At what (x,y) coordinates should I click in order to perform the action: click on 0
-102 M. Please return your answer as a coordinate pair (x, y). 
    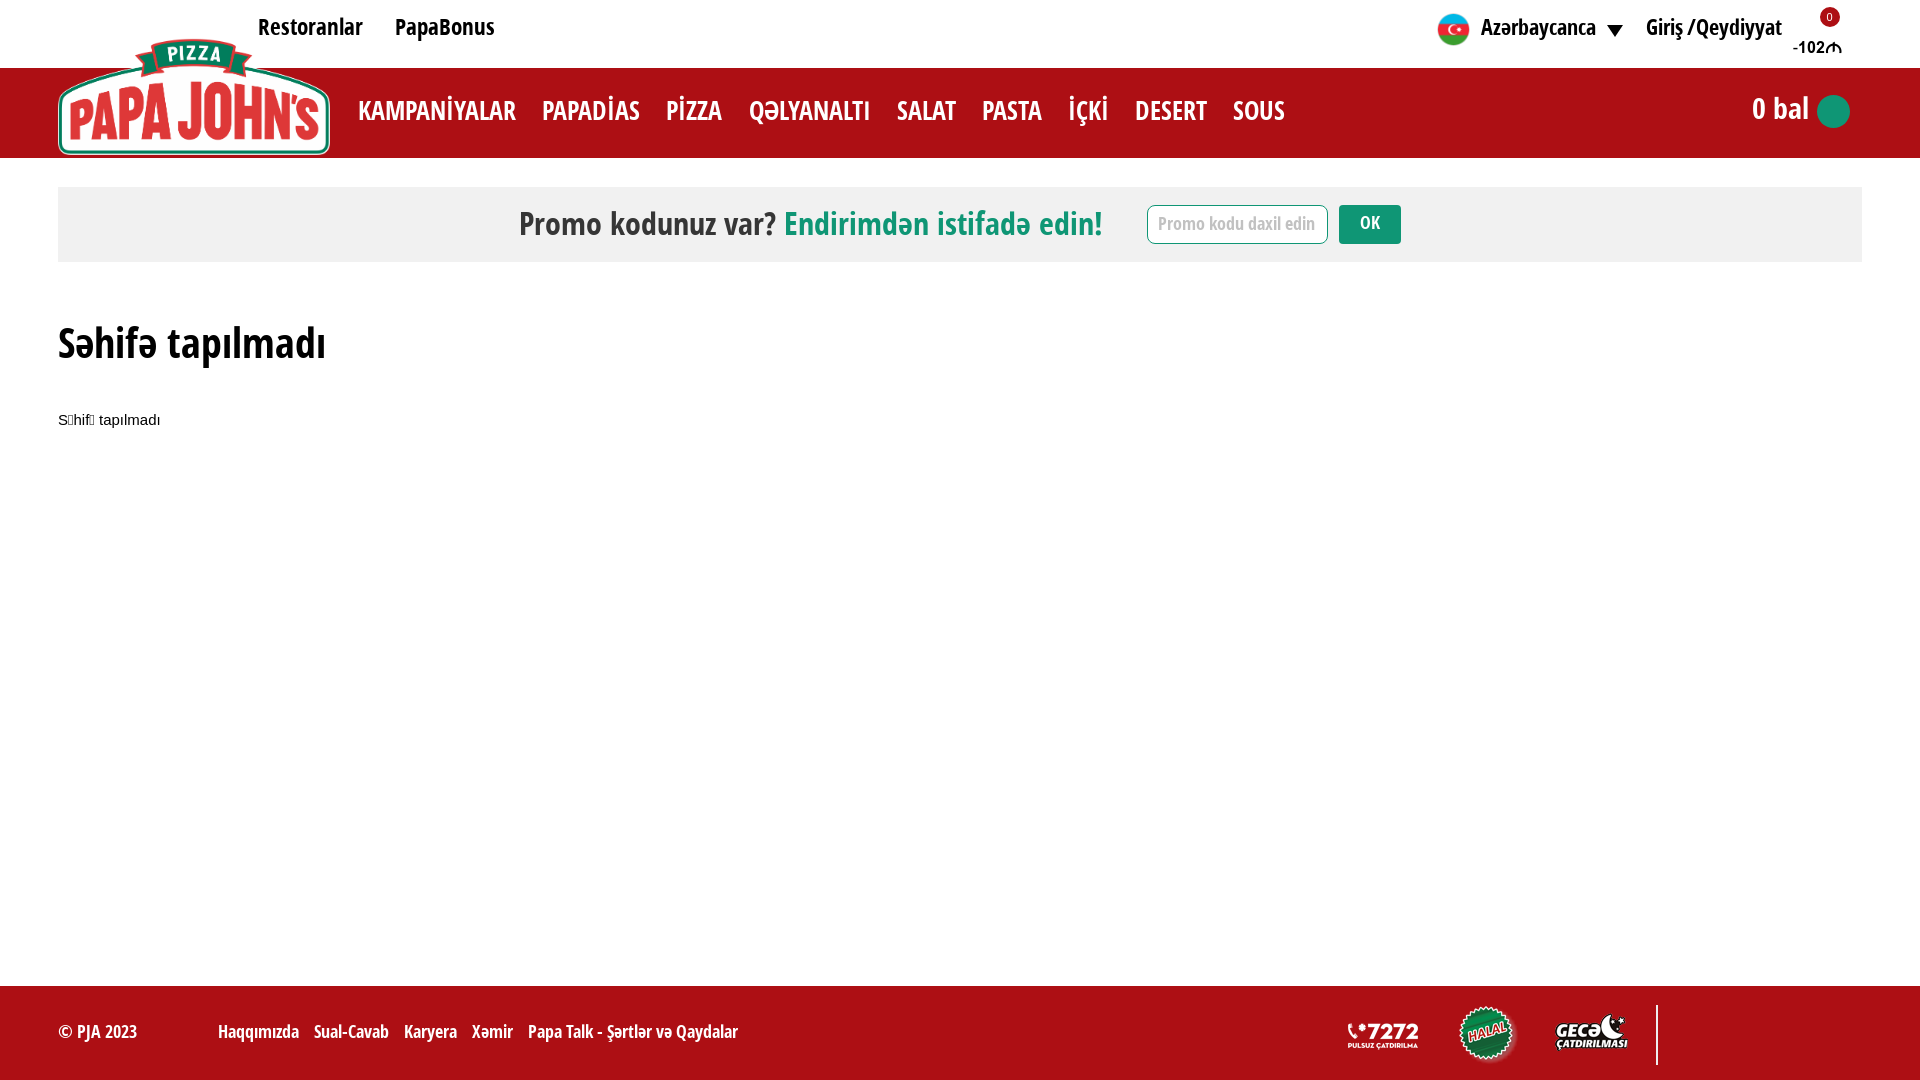
    Looking at the image, I should click on (1820, 47).